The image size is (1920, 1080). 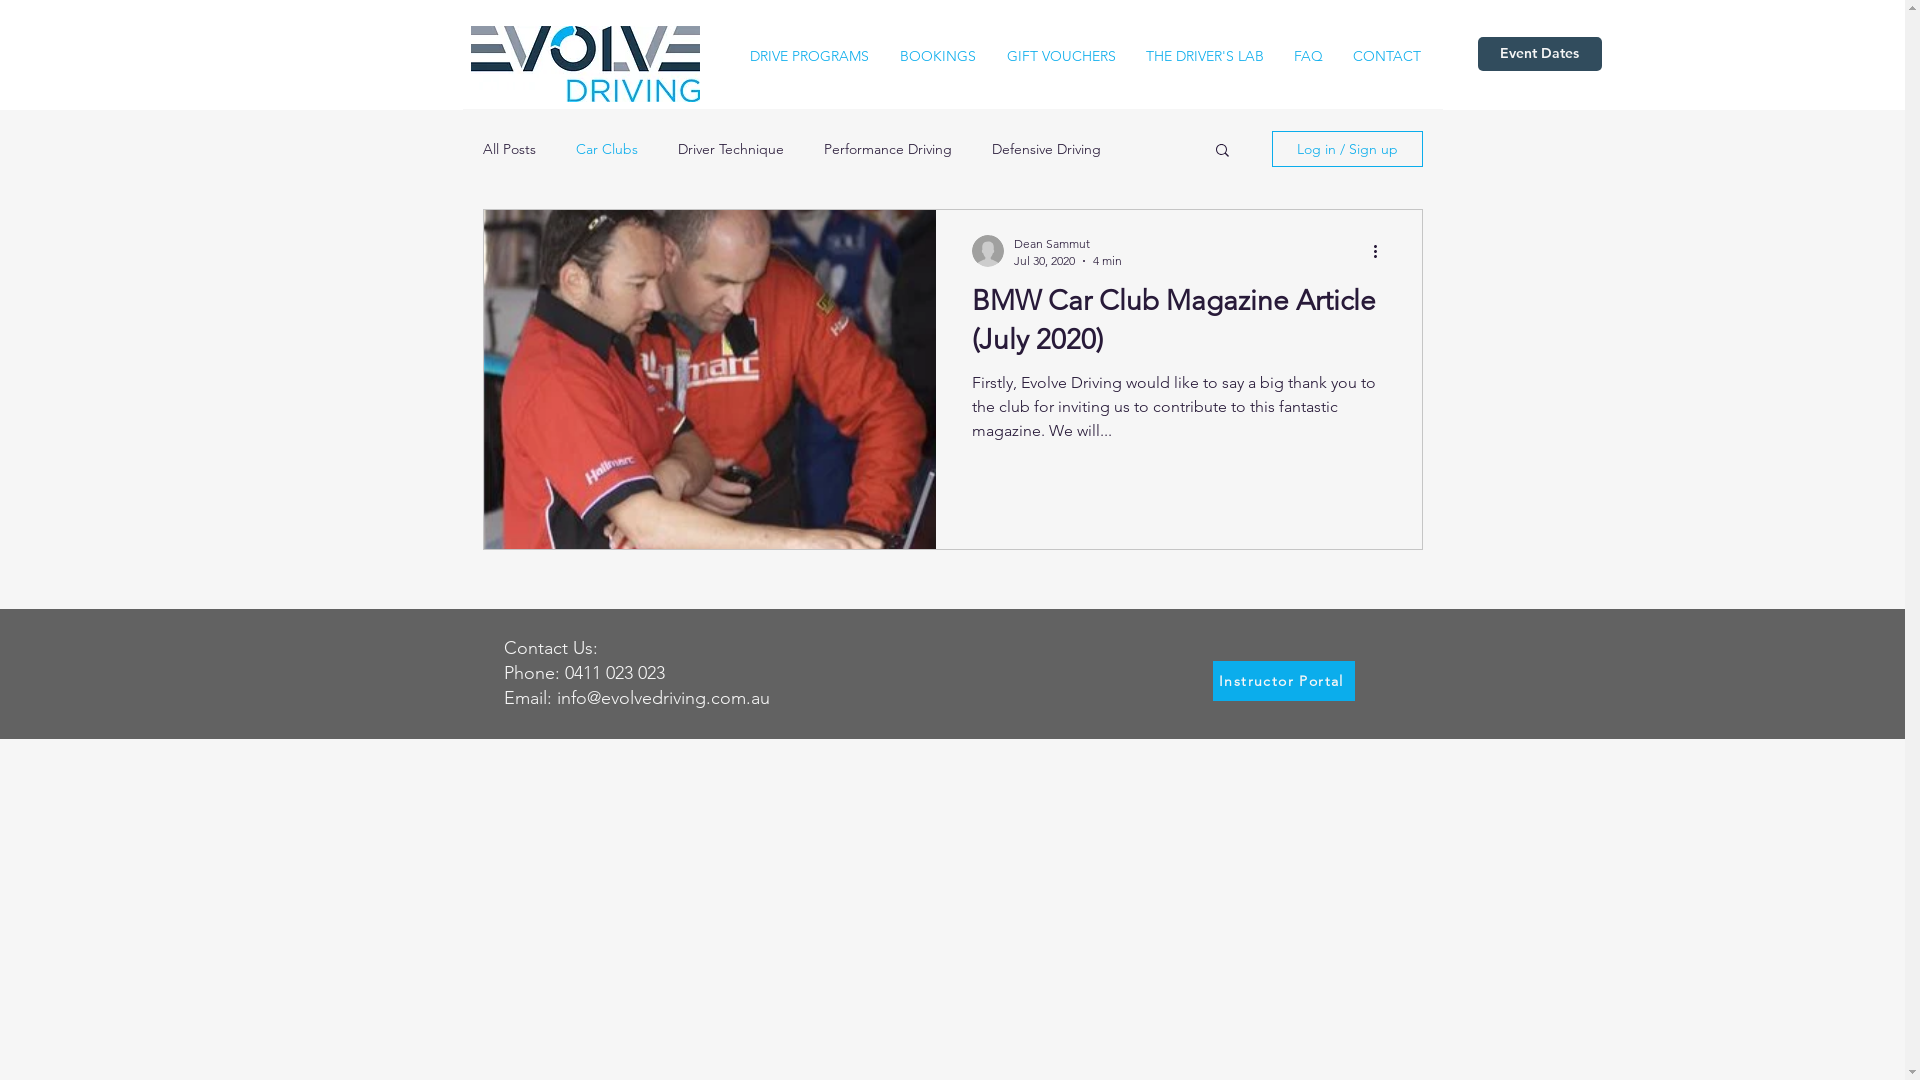 What do you see at coordinates (1283, 681) in the screenshot?
I see `Instructor Portal` at bounding box center [1283, 681].